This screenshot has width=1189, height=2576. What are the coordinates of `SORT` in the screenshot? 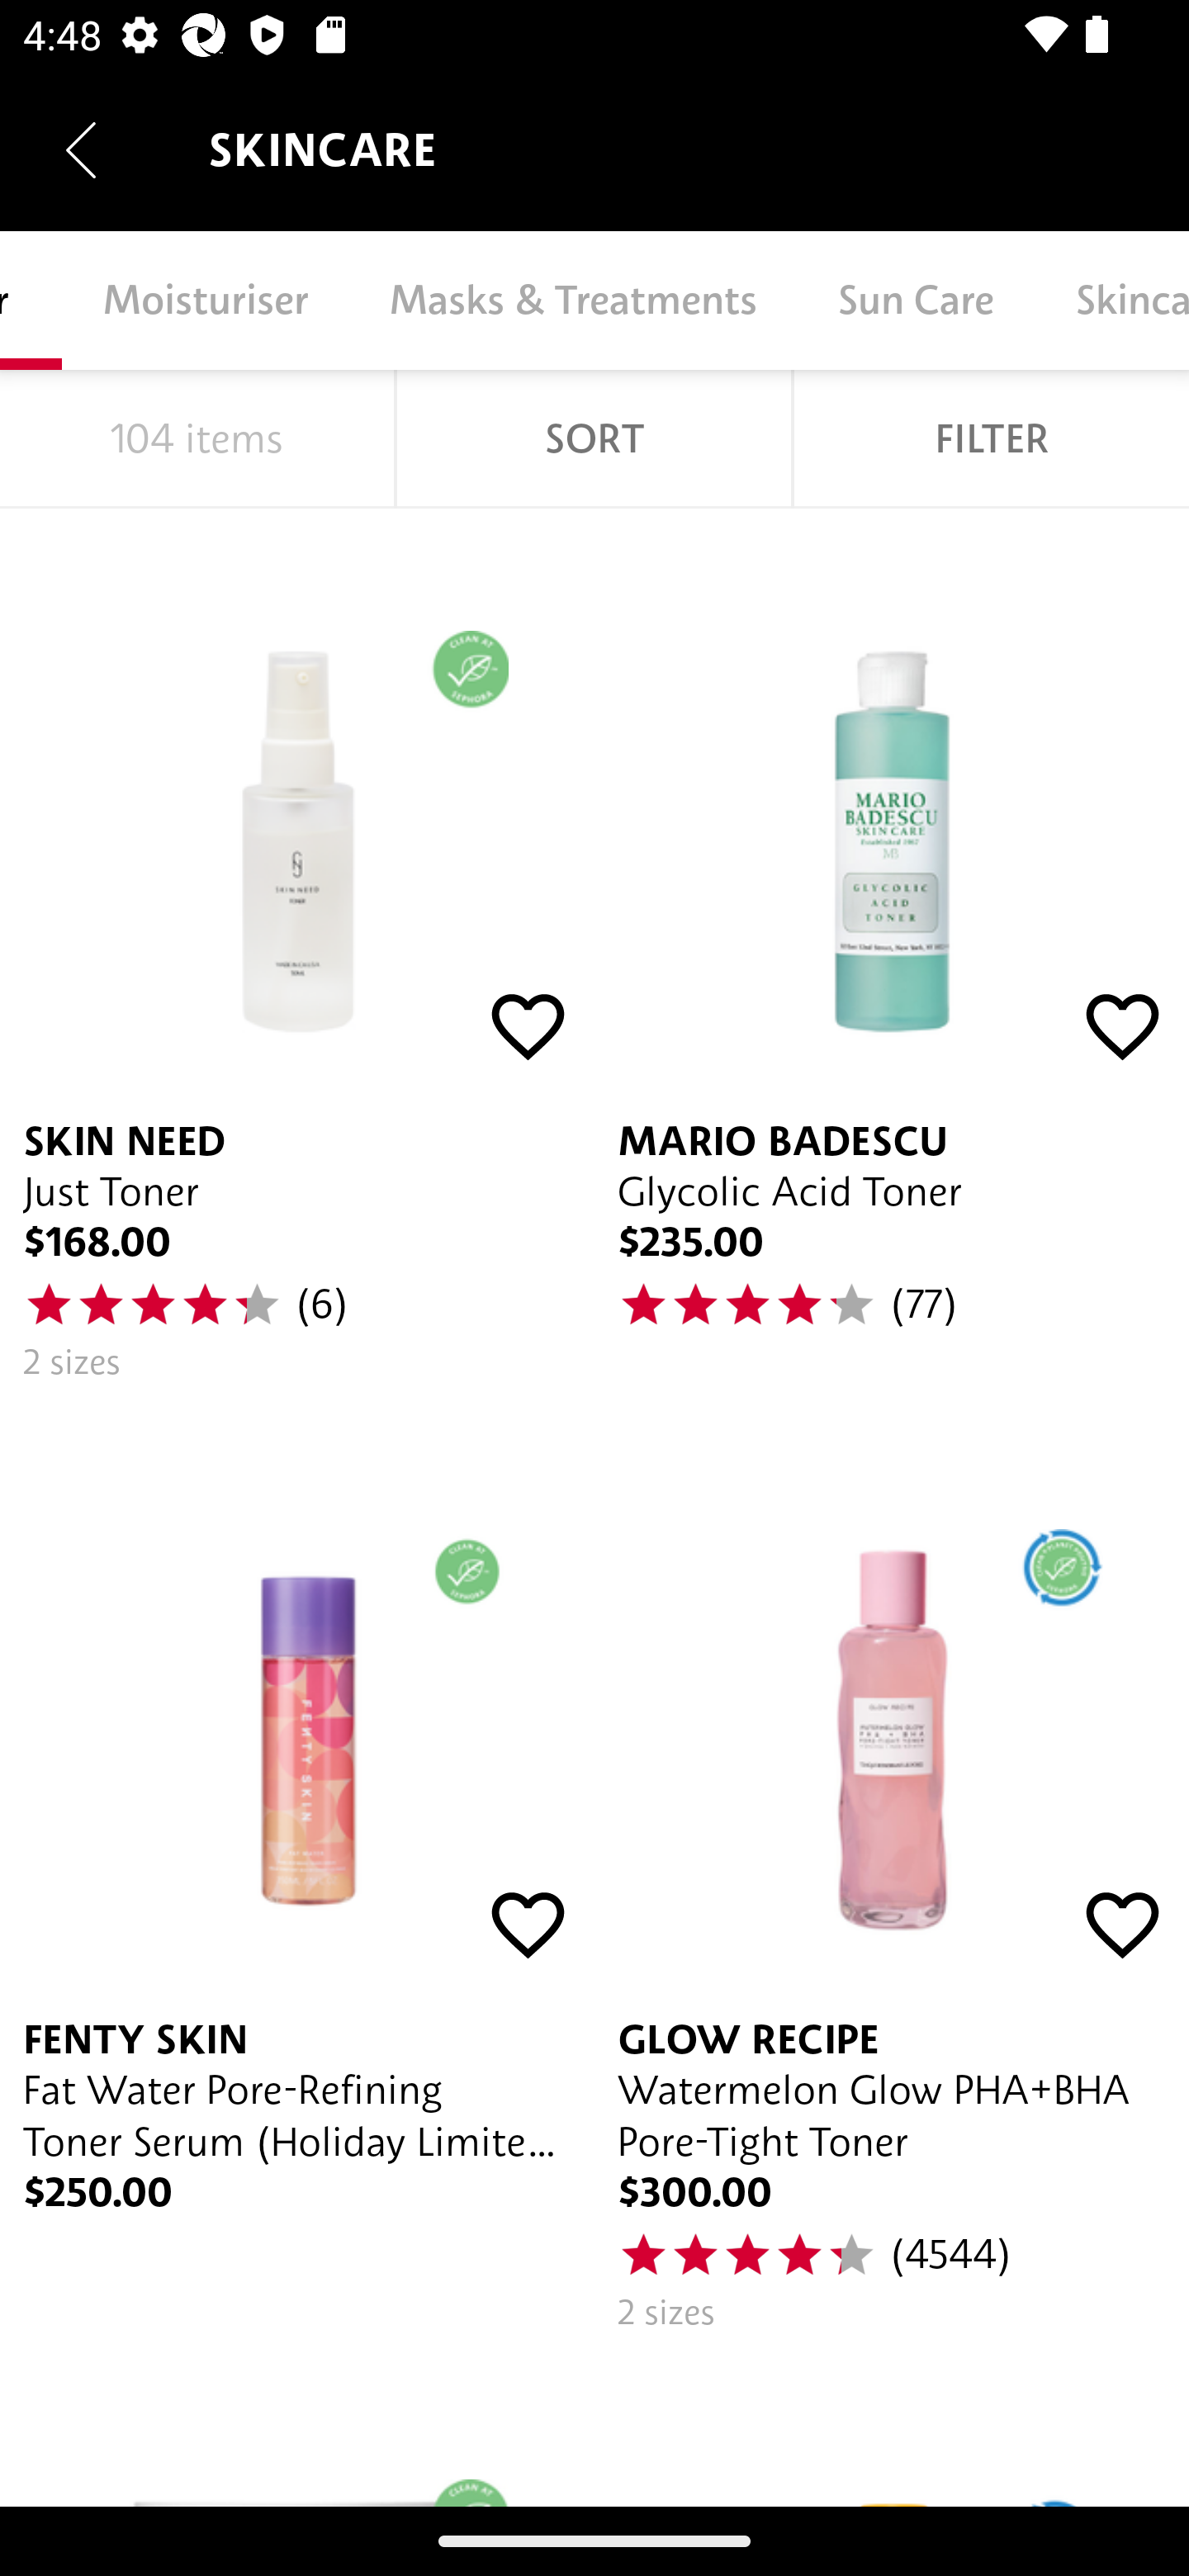 It's located at (593, 439).